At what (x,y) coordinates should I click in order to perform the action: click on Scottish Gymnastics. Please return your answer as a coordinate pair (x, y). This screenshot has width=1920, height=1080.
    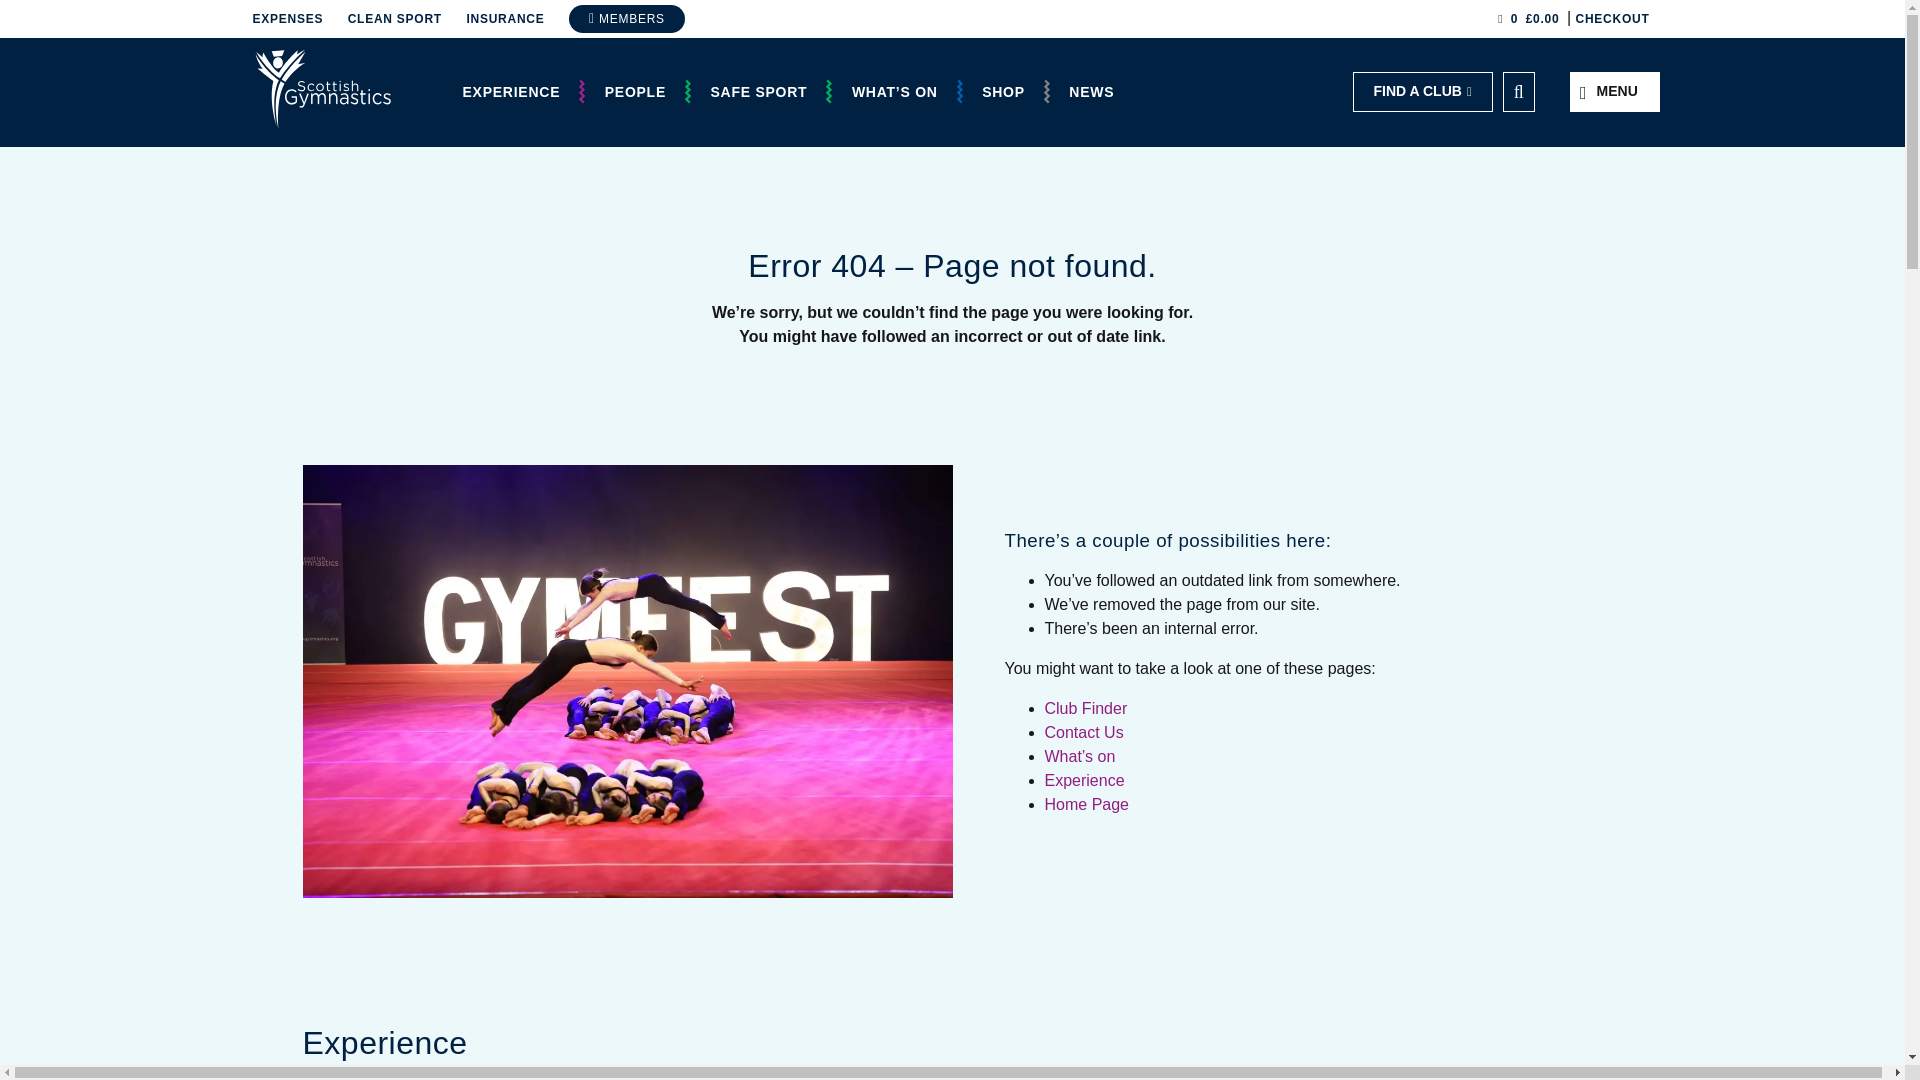
    Looking at the image, I should click on (321, 88).